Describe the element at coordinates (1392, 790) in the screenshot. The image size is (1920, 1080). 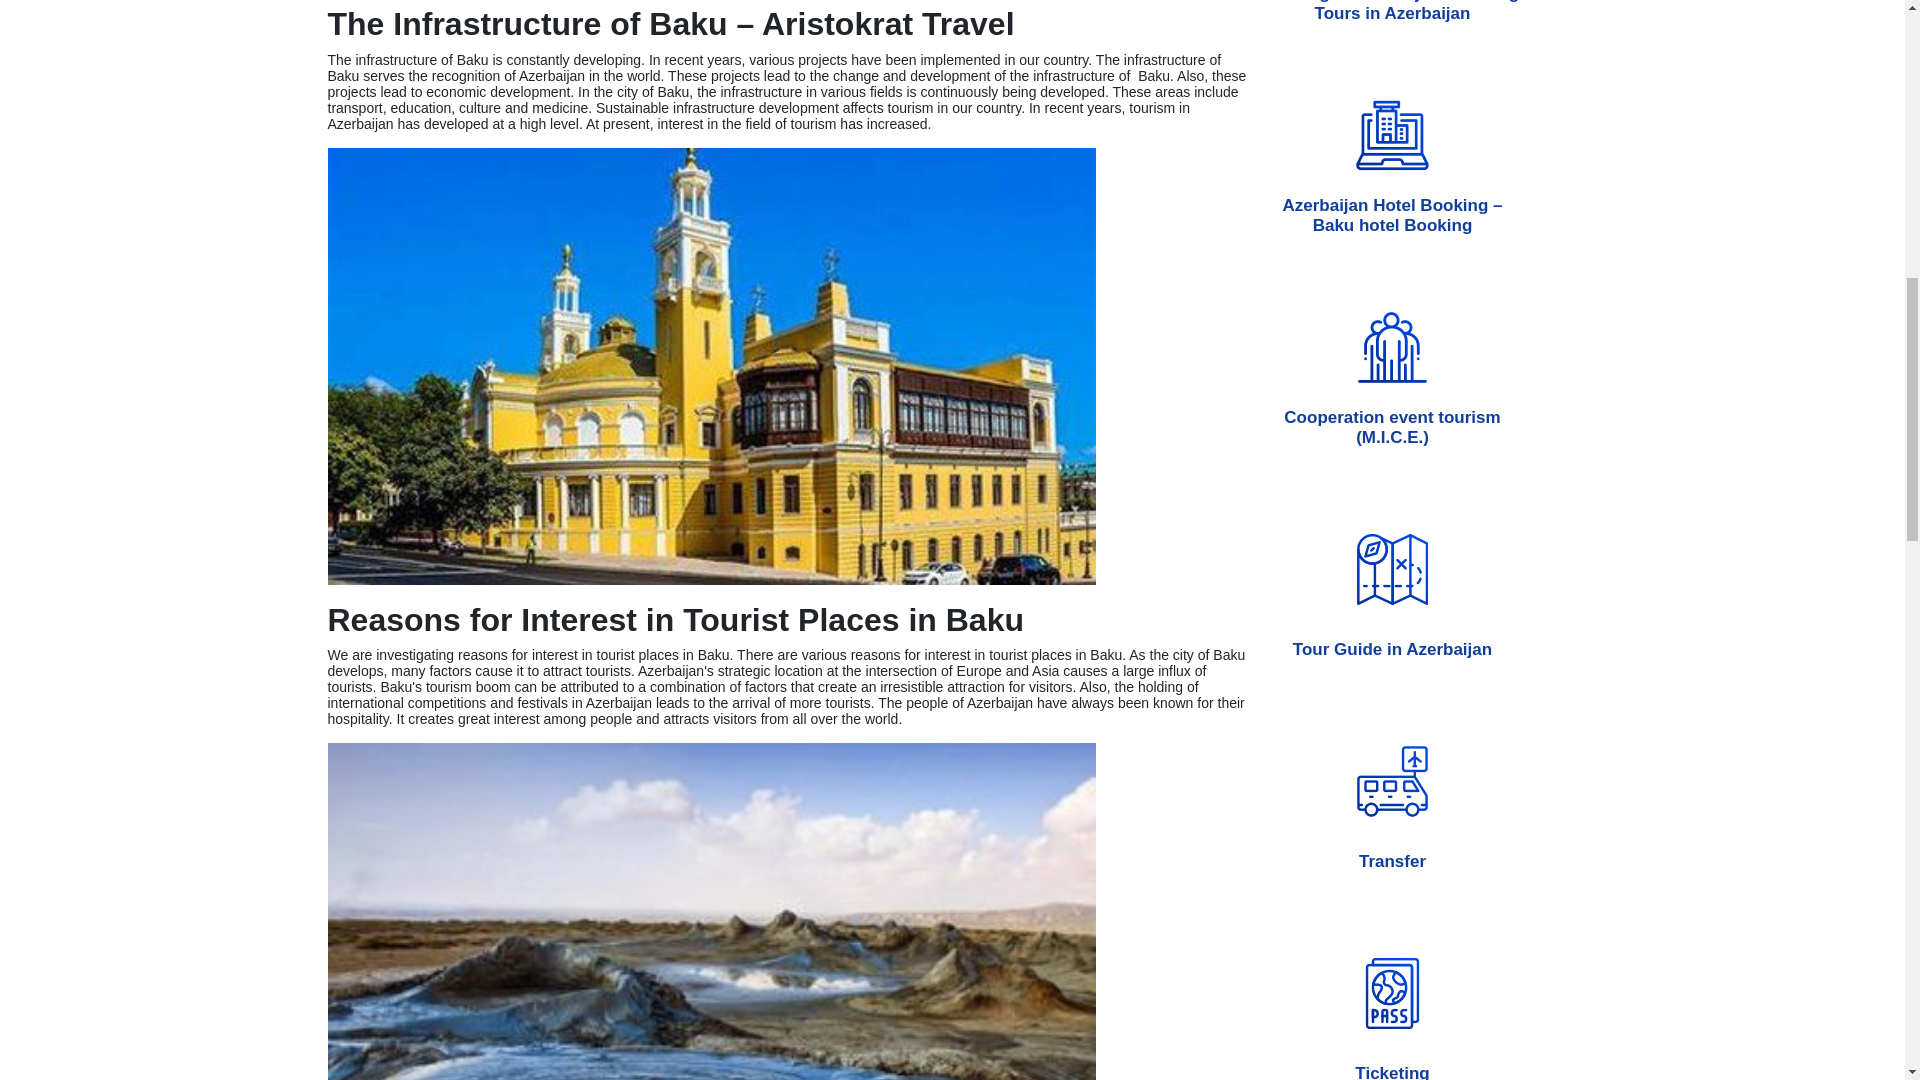
I see `Transfer` at that location.